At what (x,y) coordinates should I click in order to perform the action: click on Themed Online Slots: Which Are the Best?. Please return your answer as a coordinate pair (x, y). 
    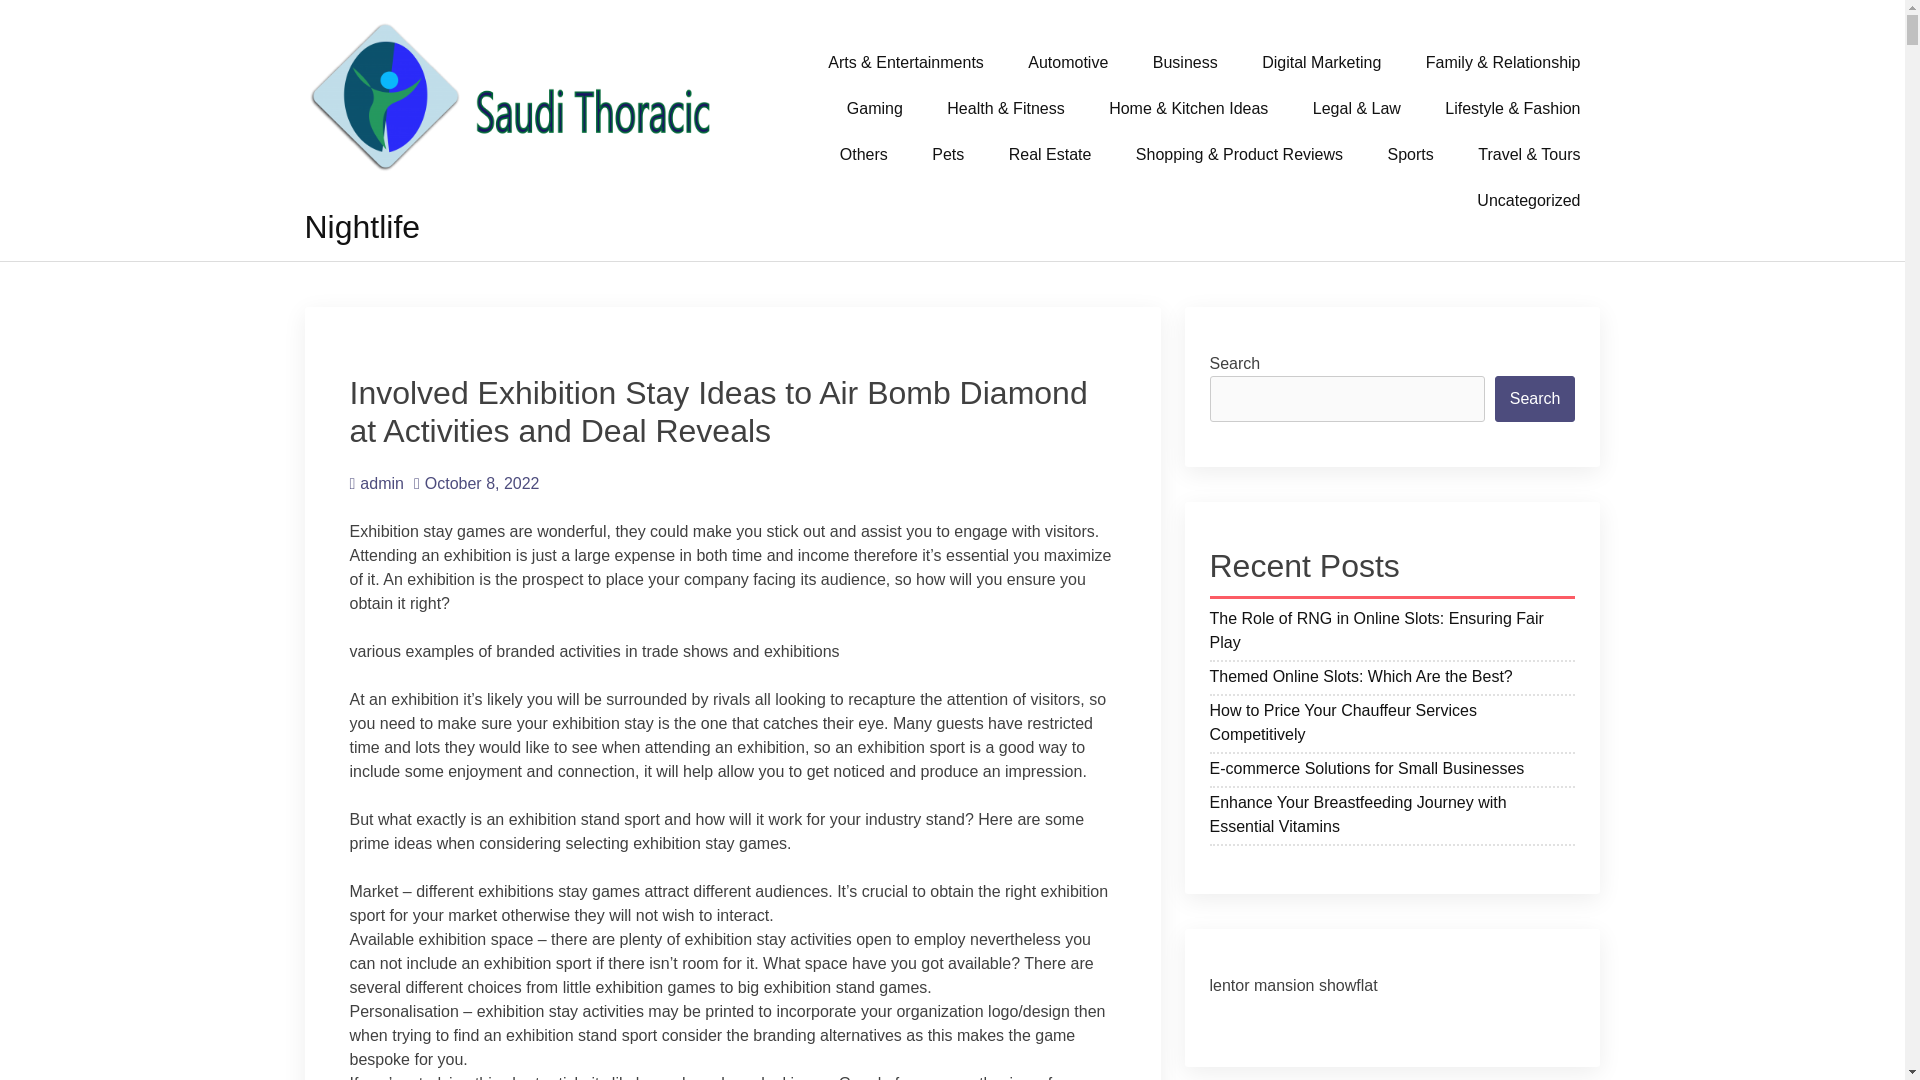
    Looking at the image, I should click on (1392, 680).